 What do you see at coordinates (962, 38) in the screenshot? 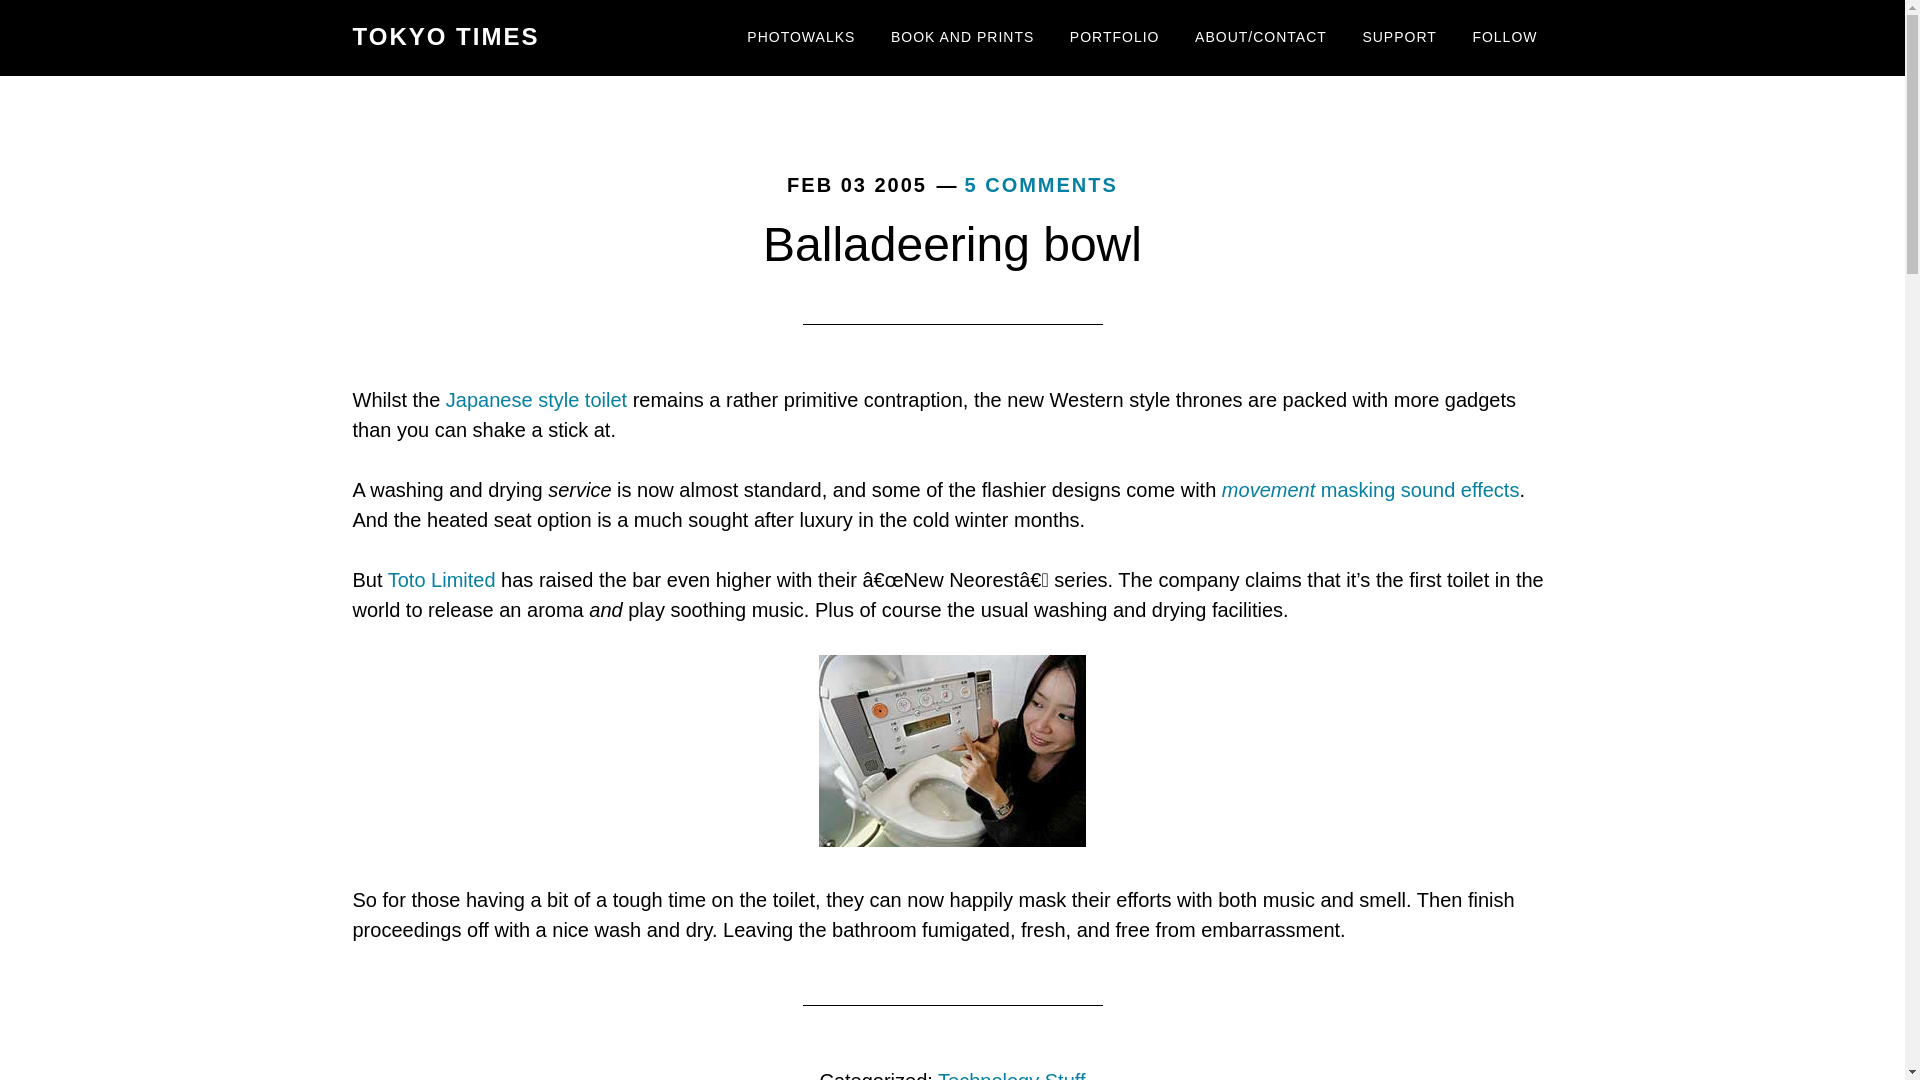
I see `BOOK AND PRINTS` at bounding box center [962, 38].